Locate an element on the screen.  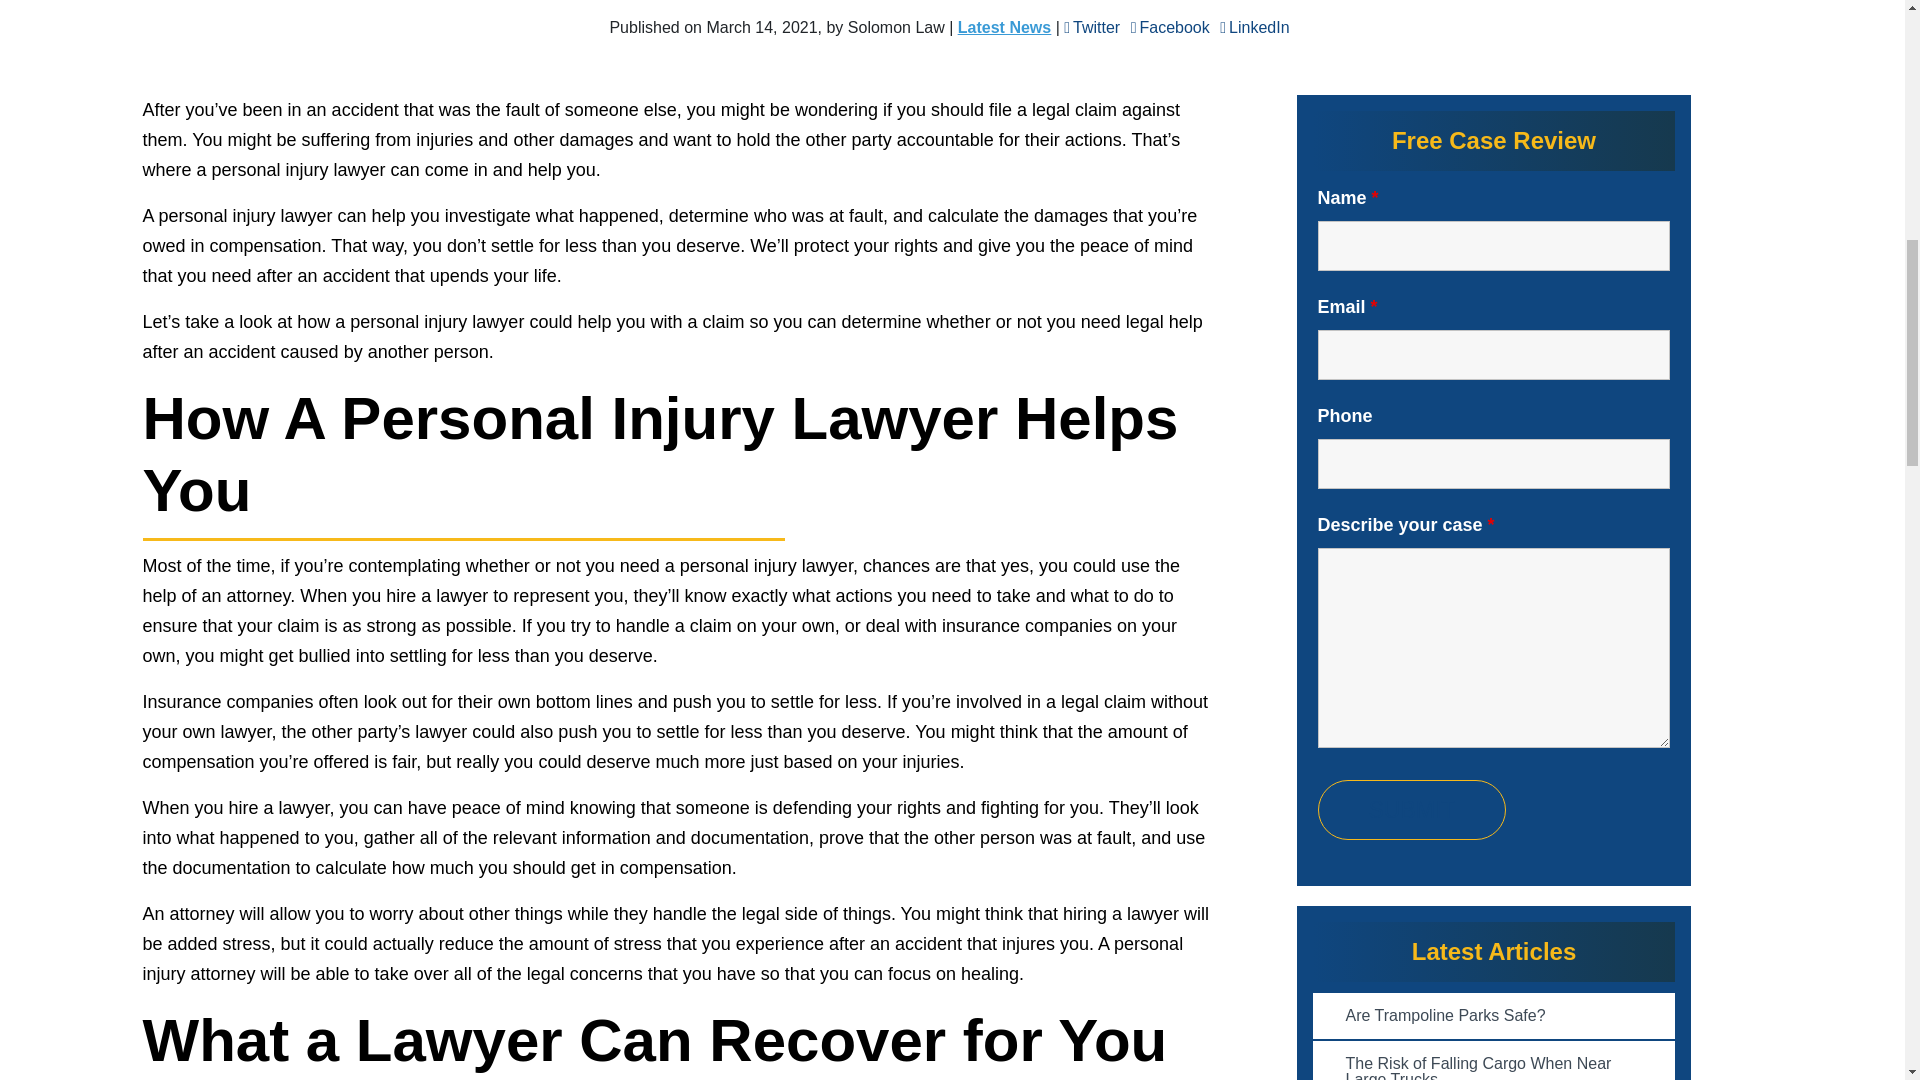
Are Trampoline Parks Safe? is located at coordinates (1492, 1015).